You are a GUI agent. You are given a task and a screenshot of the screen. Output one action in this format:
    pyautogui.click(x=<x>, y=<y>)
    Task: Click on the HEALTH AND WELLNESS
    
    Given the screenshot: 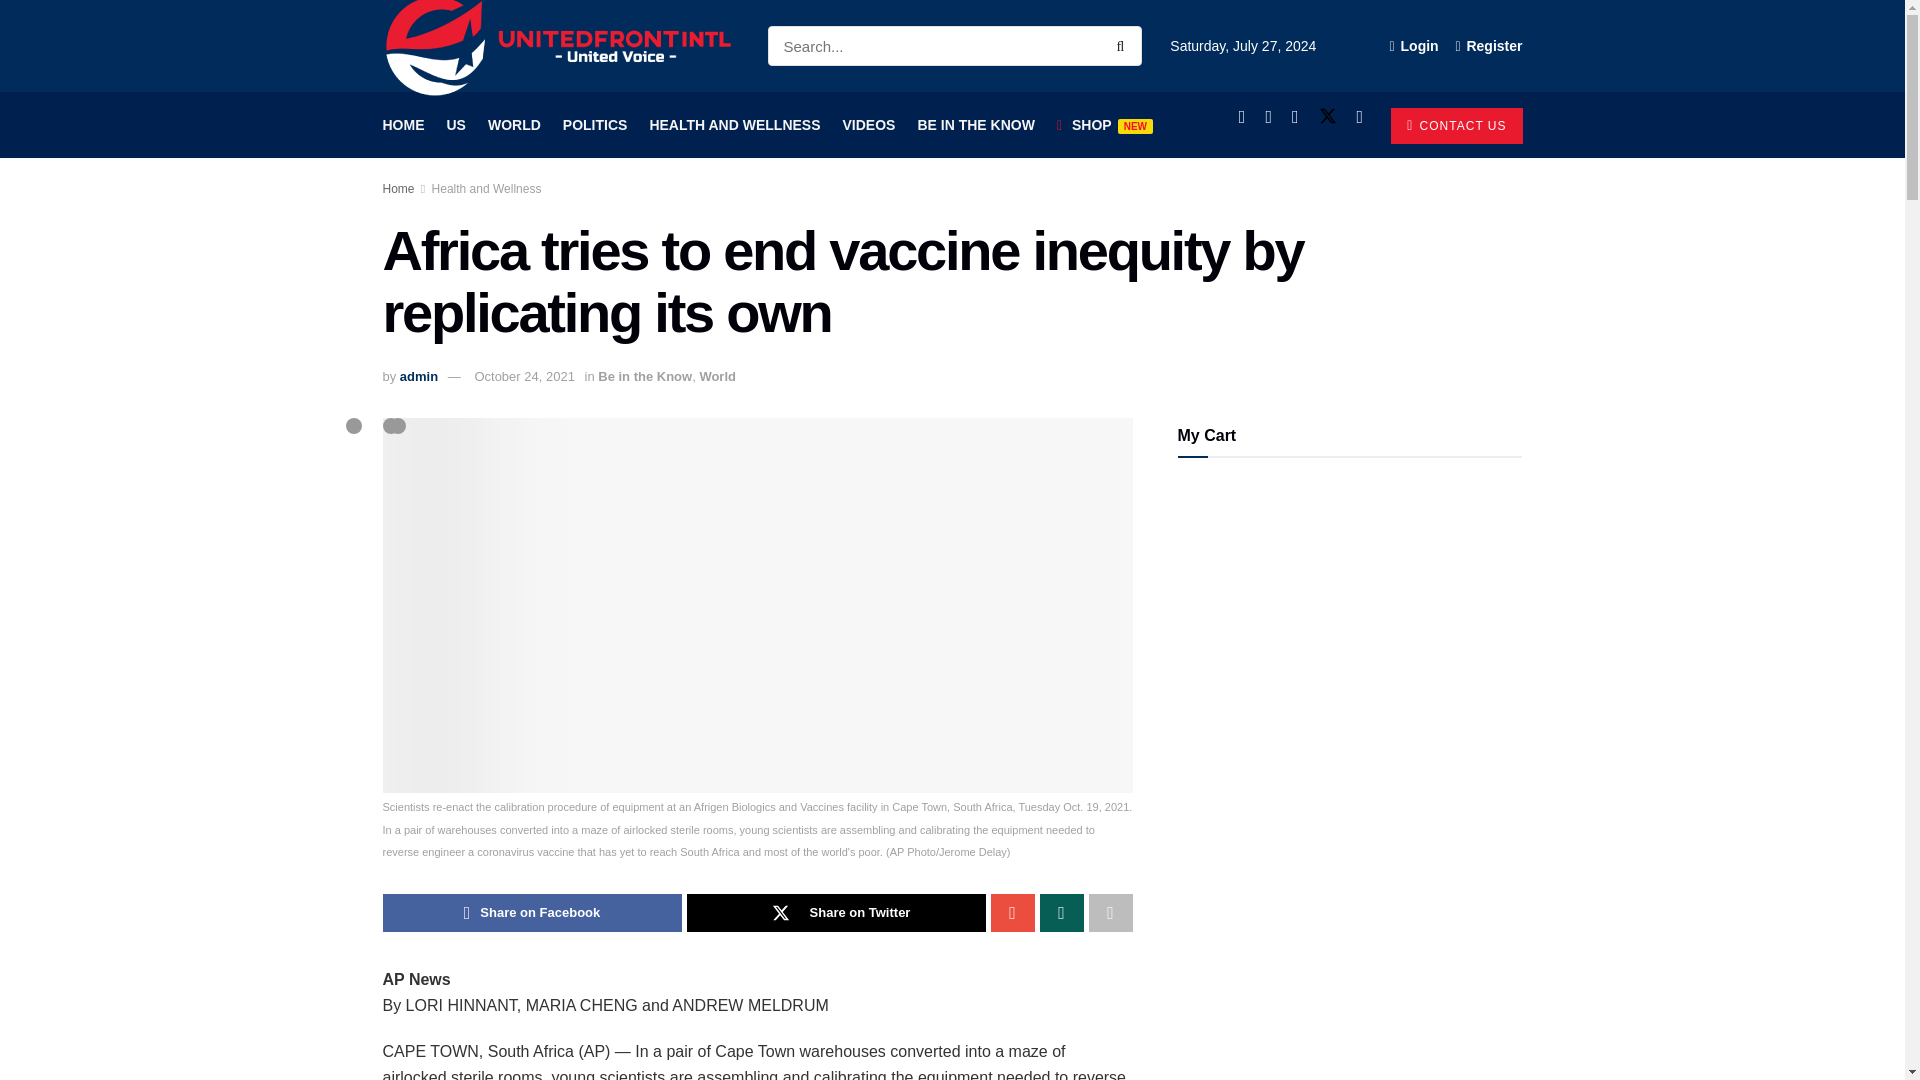 What is the action you would take?
    pyautogui.click(x=734, y=125)
    